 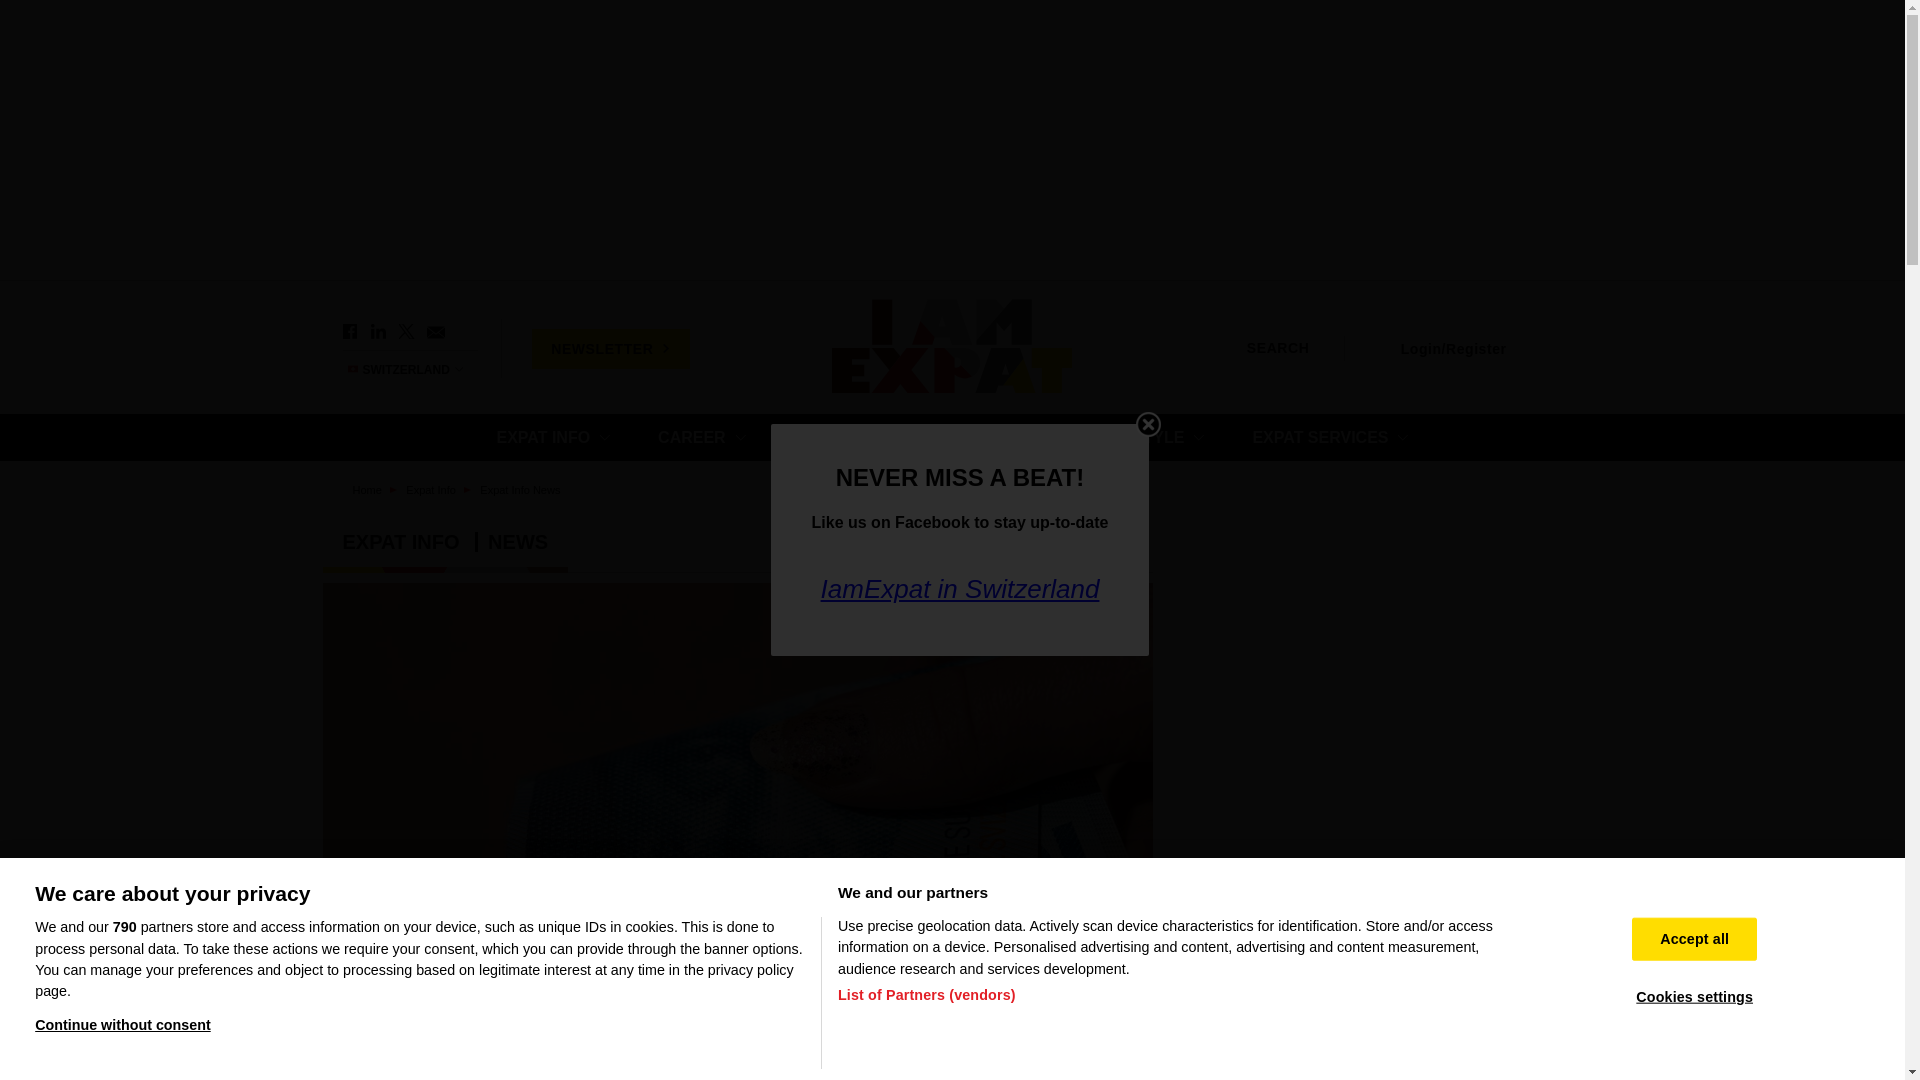 I want to click on SWITZERLAND, so click(x=414, y=369).